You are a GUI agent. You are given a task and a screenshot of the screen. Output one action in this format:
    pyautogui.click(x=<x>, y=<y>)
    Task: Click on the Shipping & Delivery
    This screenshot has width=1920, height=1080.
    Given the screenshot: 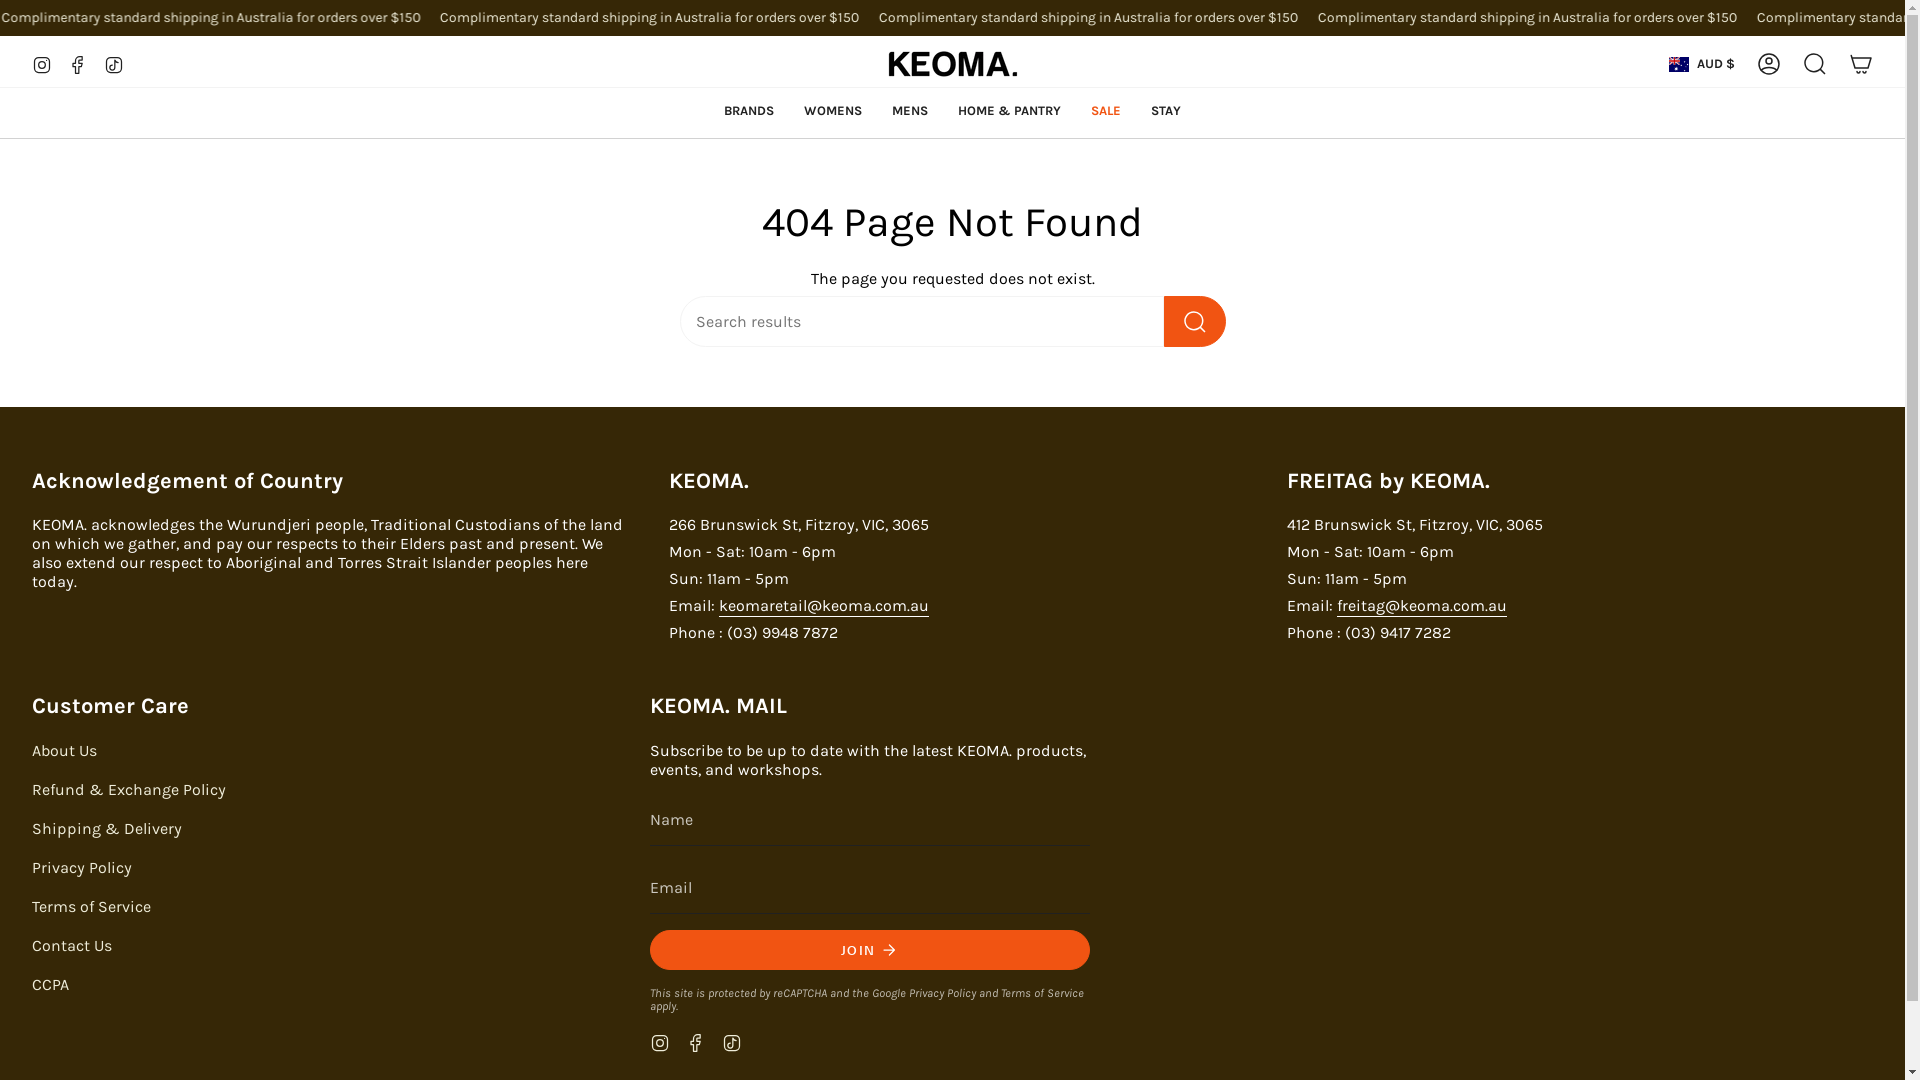 What is the action you would take?
    pyautogui.click(x=107, y=828)
    